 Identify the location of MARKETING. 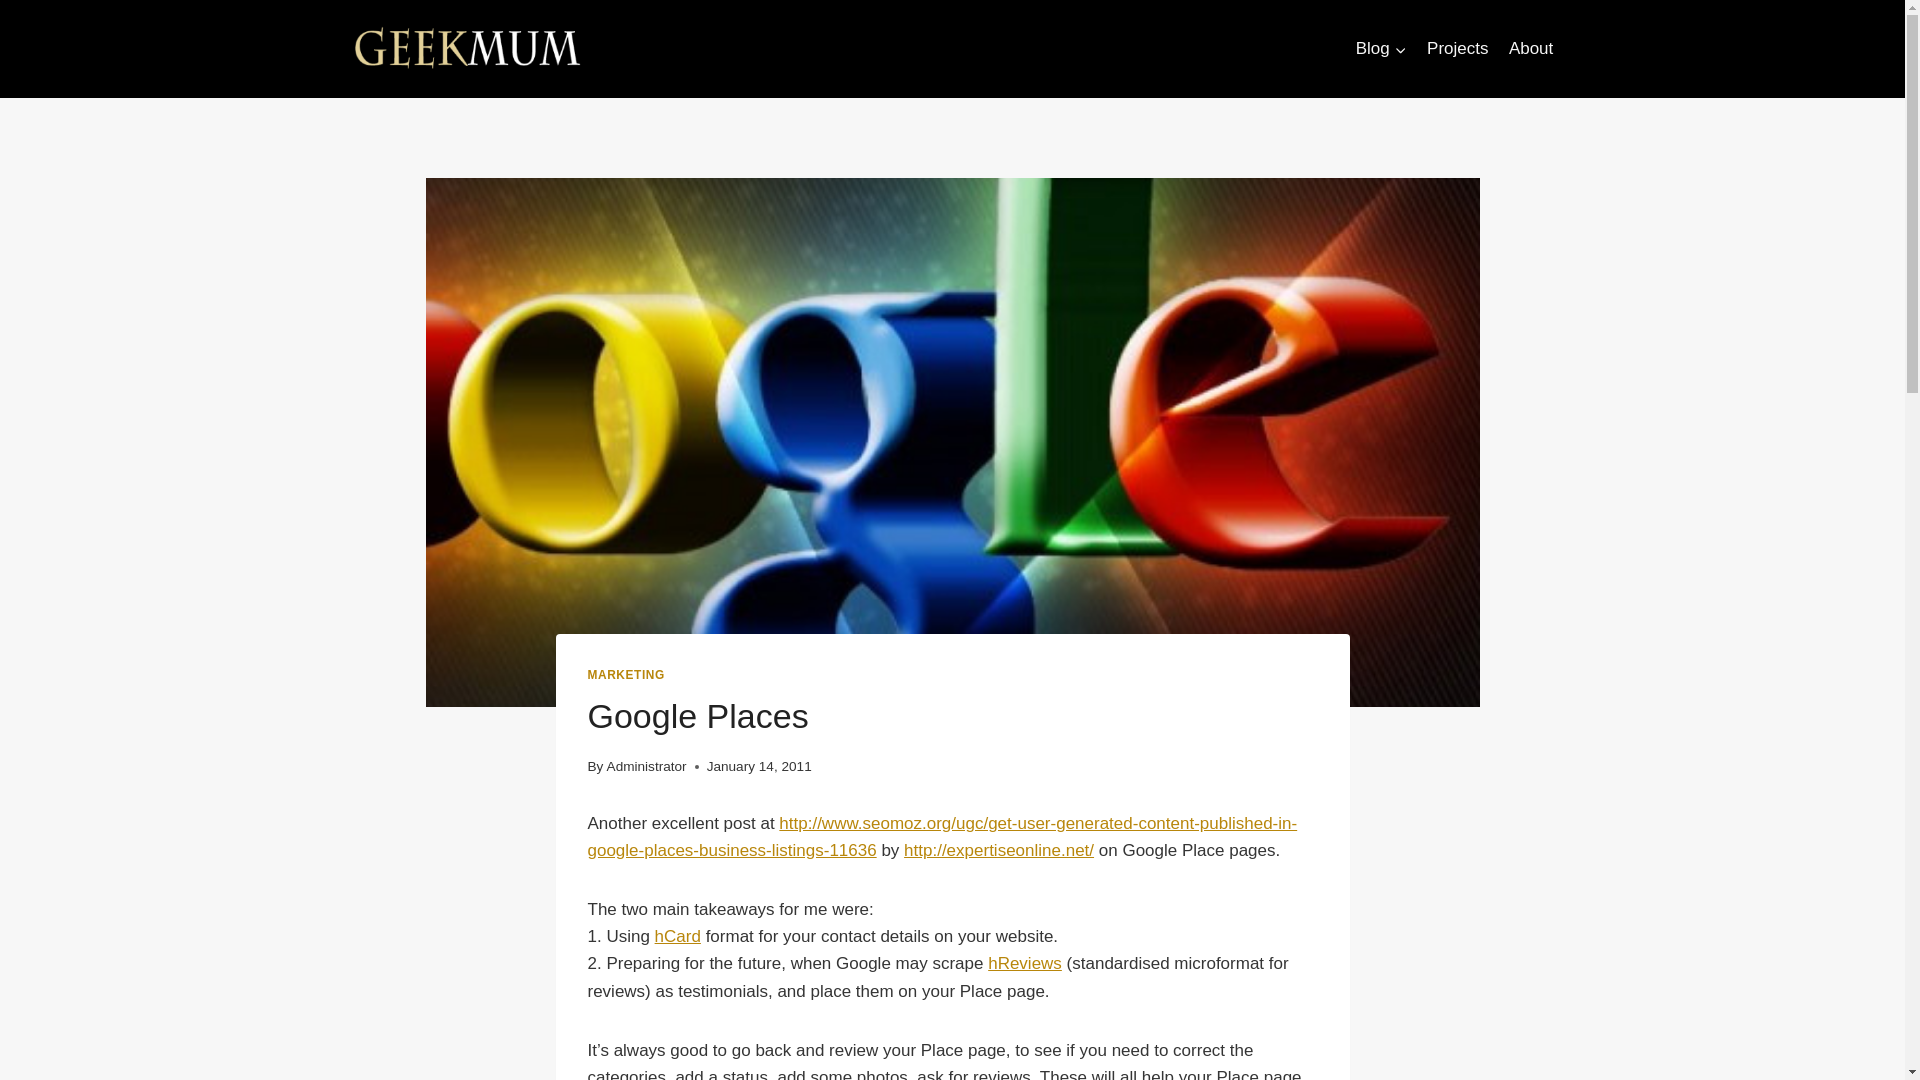
(626, 674).